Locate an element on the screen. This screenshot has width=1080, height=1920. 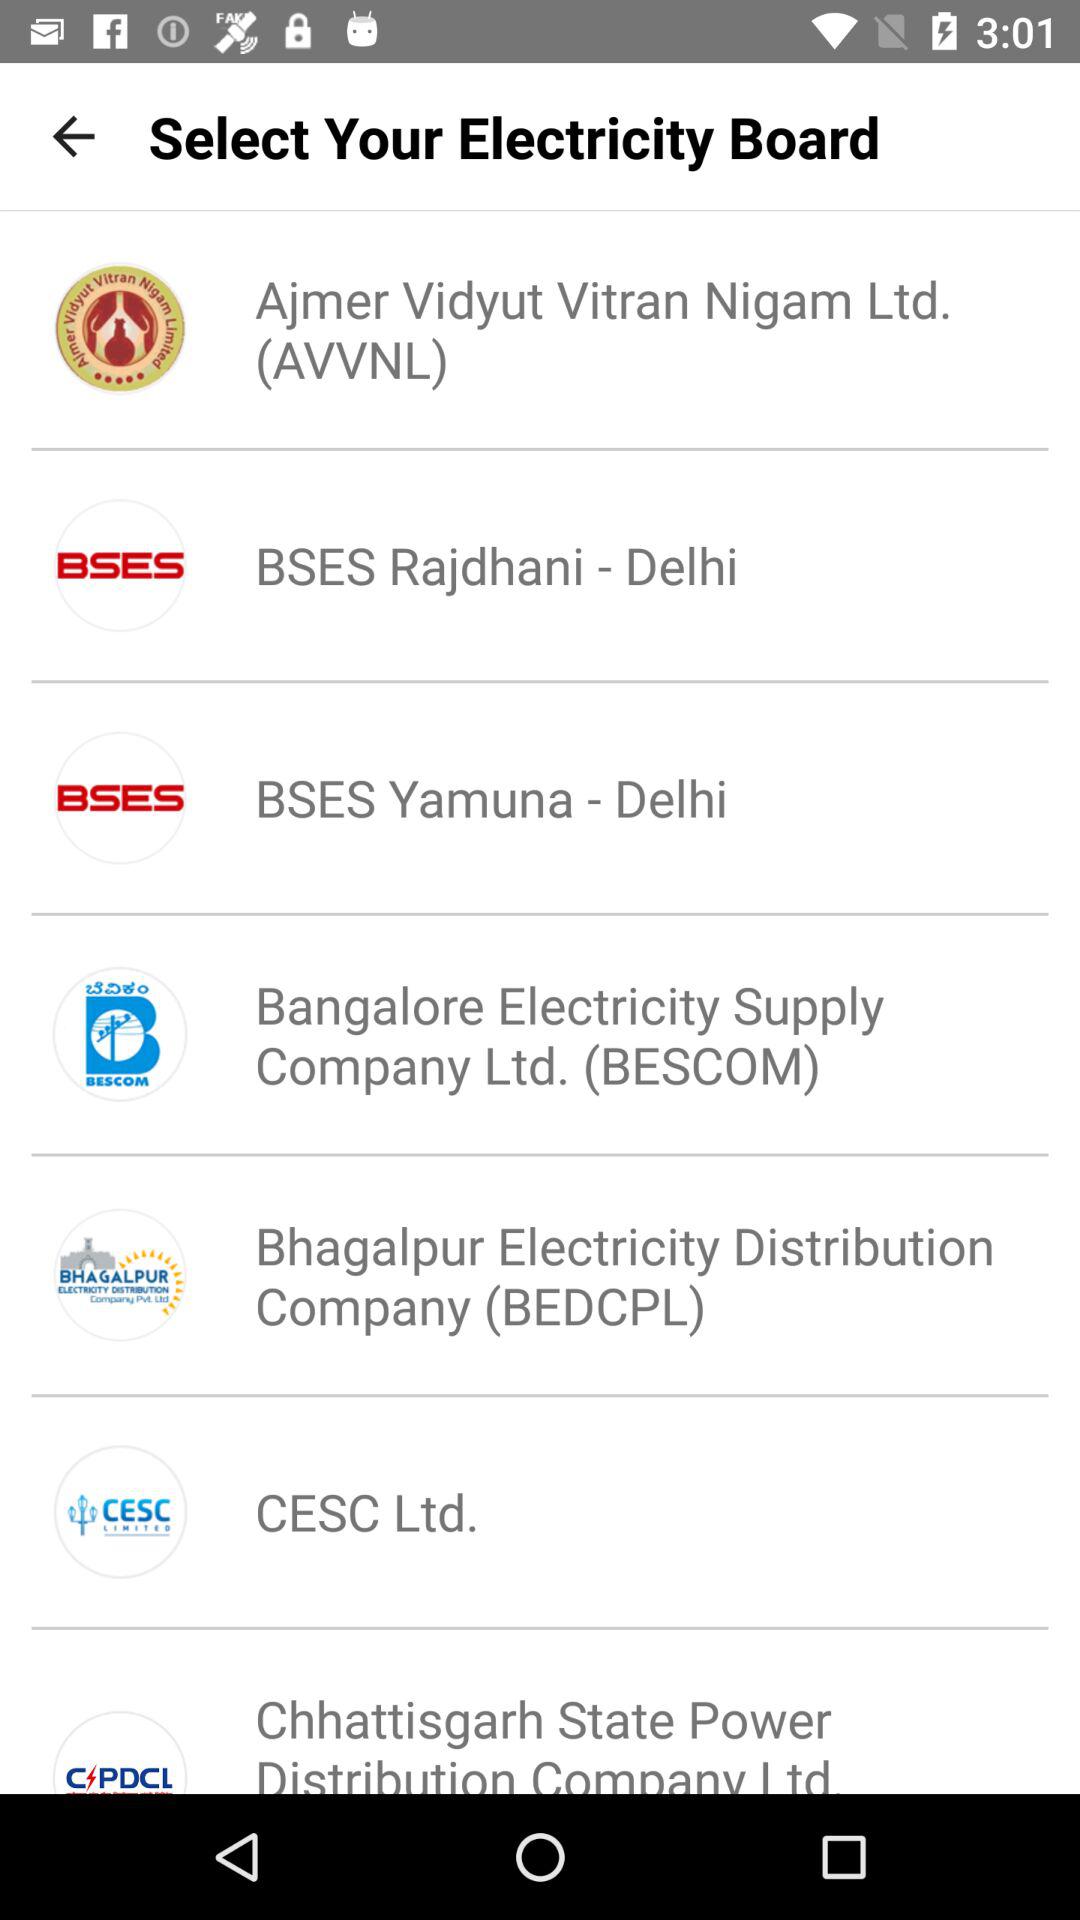
turn on the item above ajmer vidyut vitran is located at coordinates (514, 136).